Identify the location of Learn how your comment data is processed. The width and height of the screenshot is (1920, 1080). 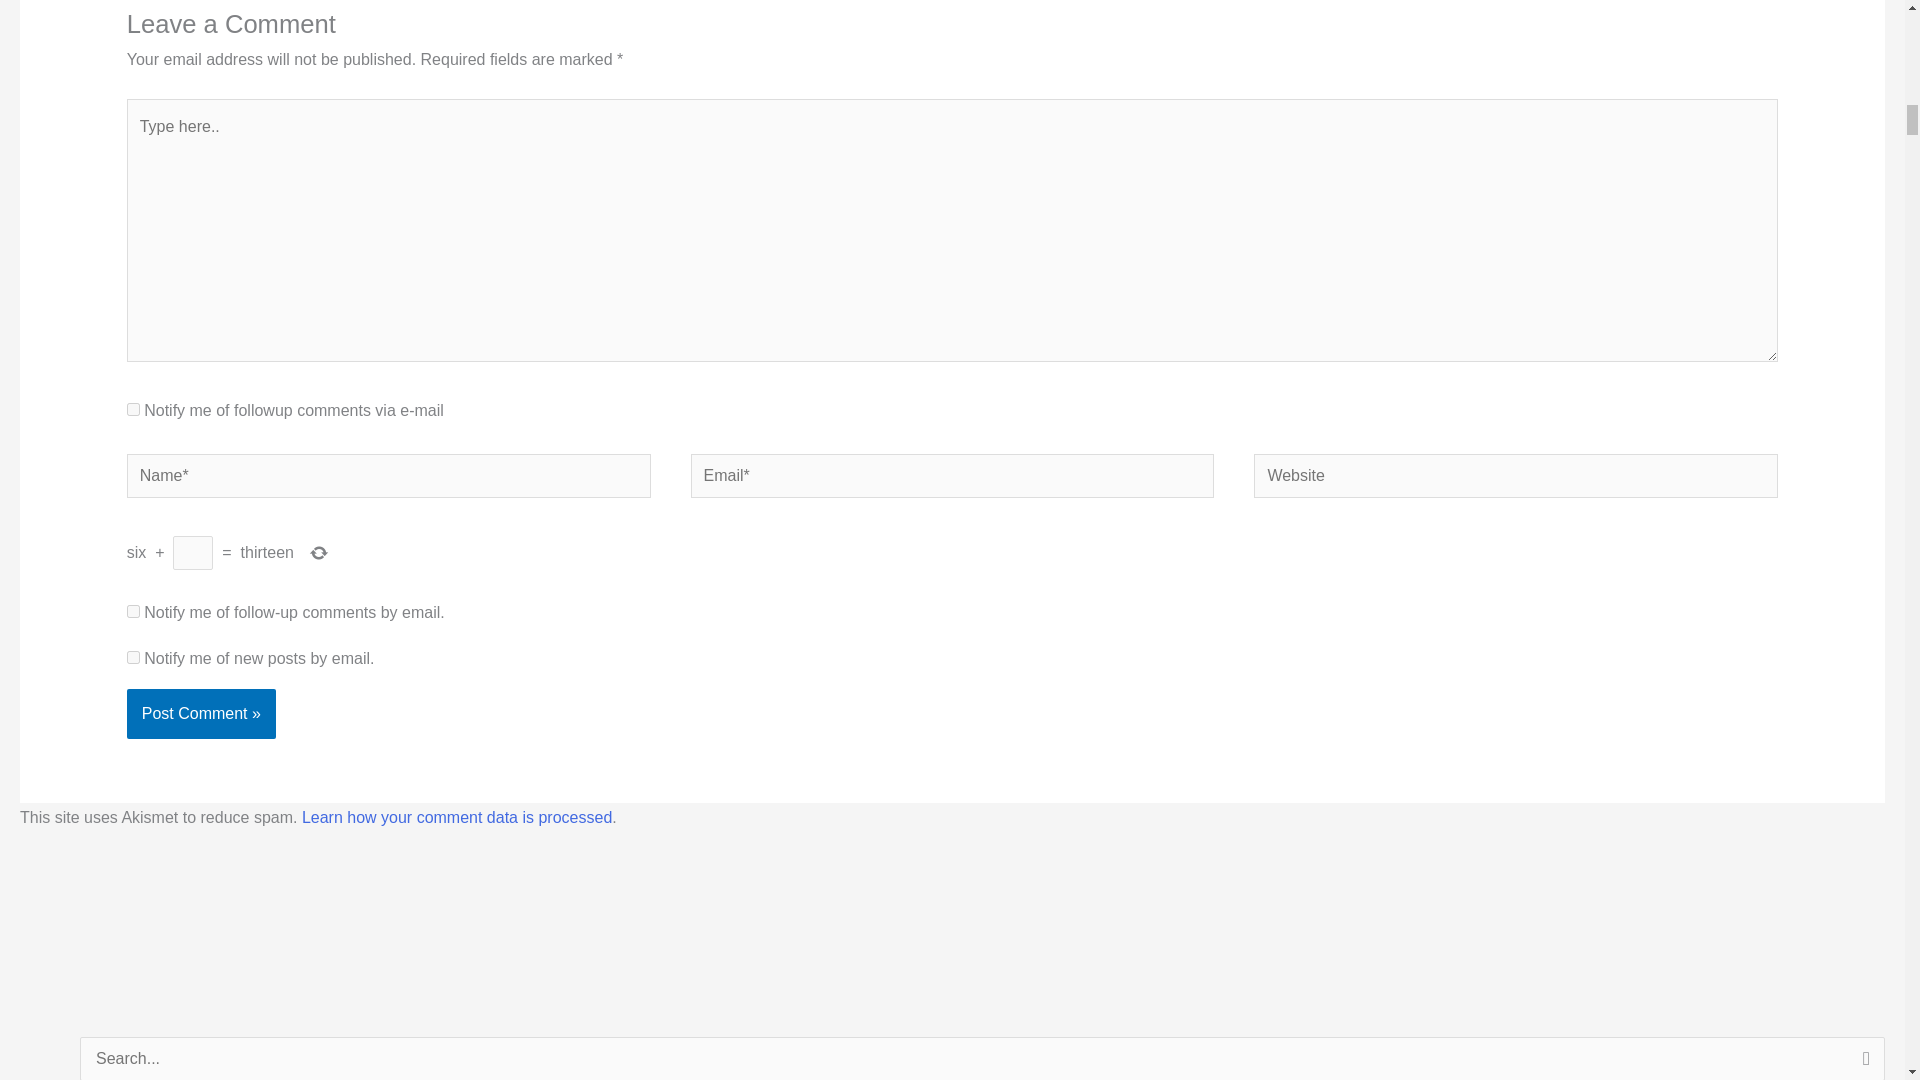
(456, 817).